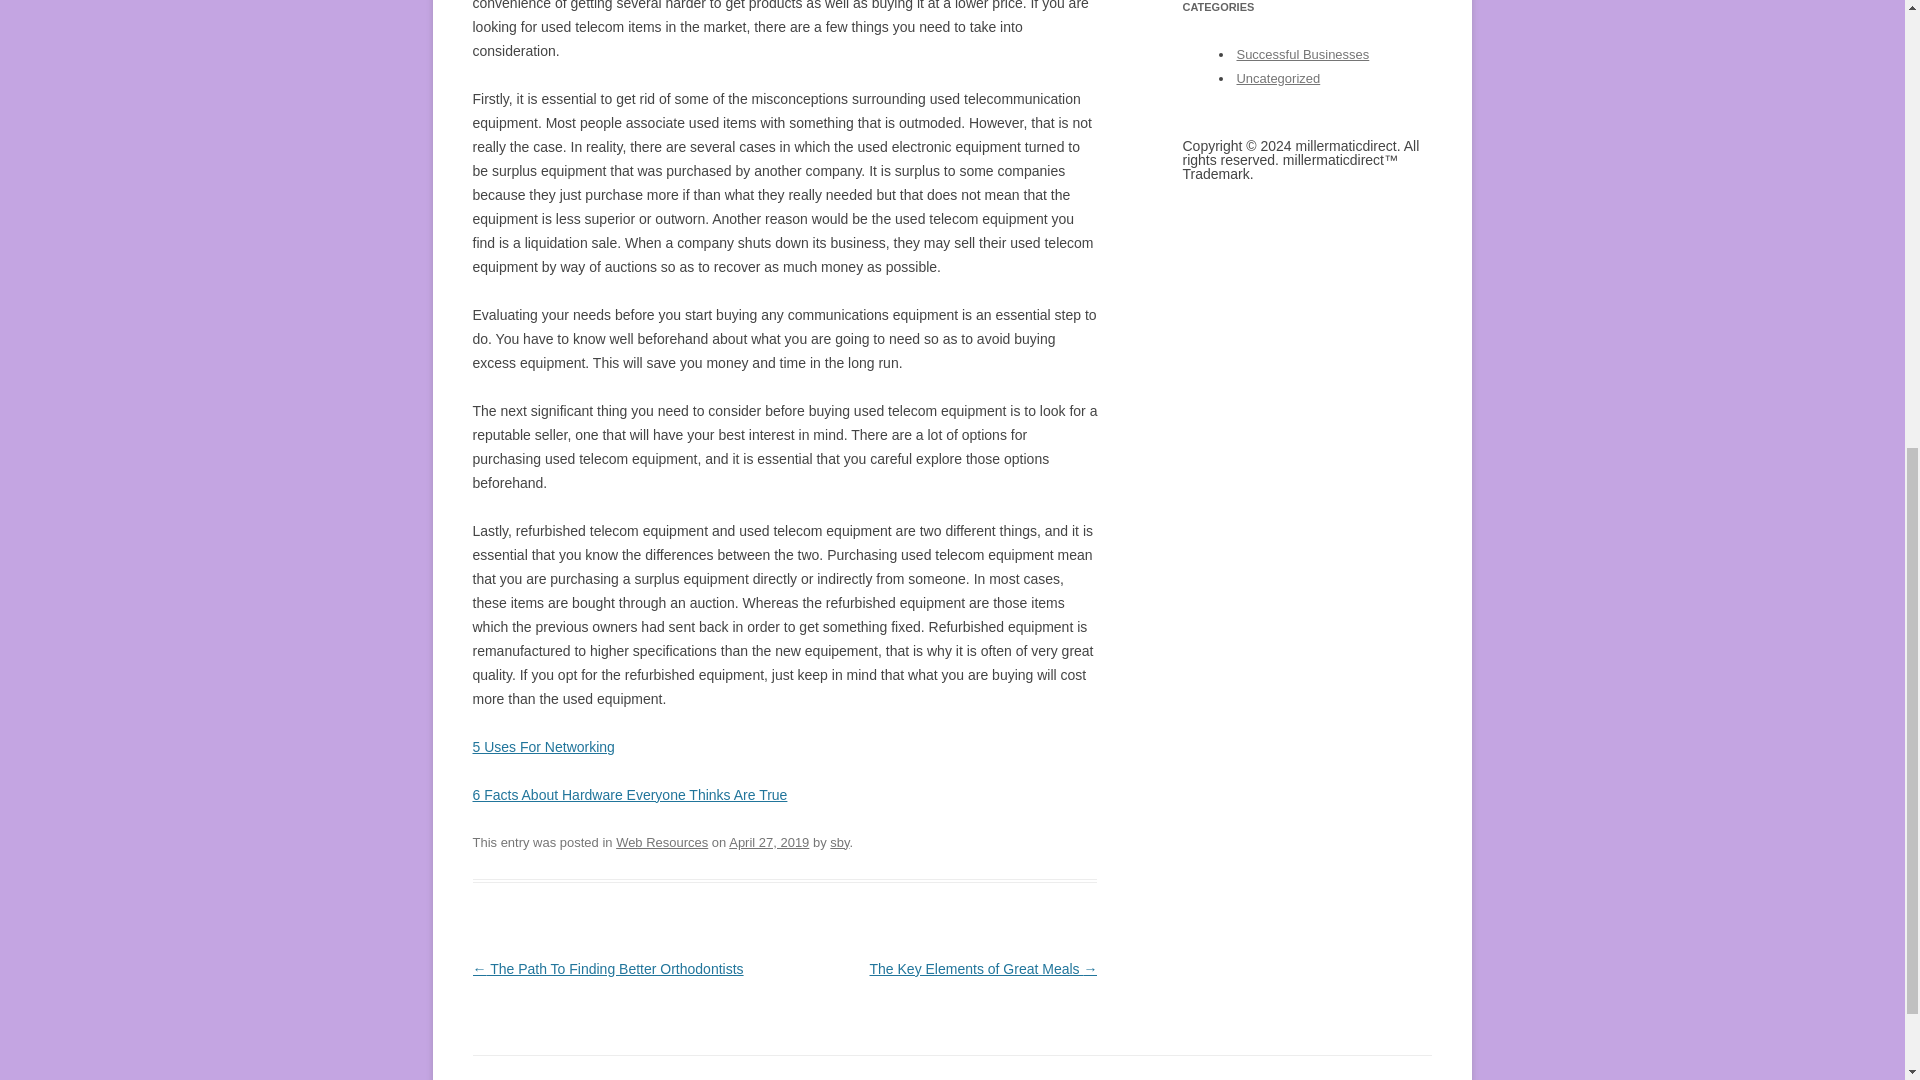 Image resolution: width=1920 pixels, height=1080 pixels. I want to click on 6 Facts About Hardware Everyone Thinks Are True, so click(630, 795).